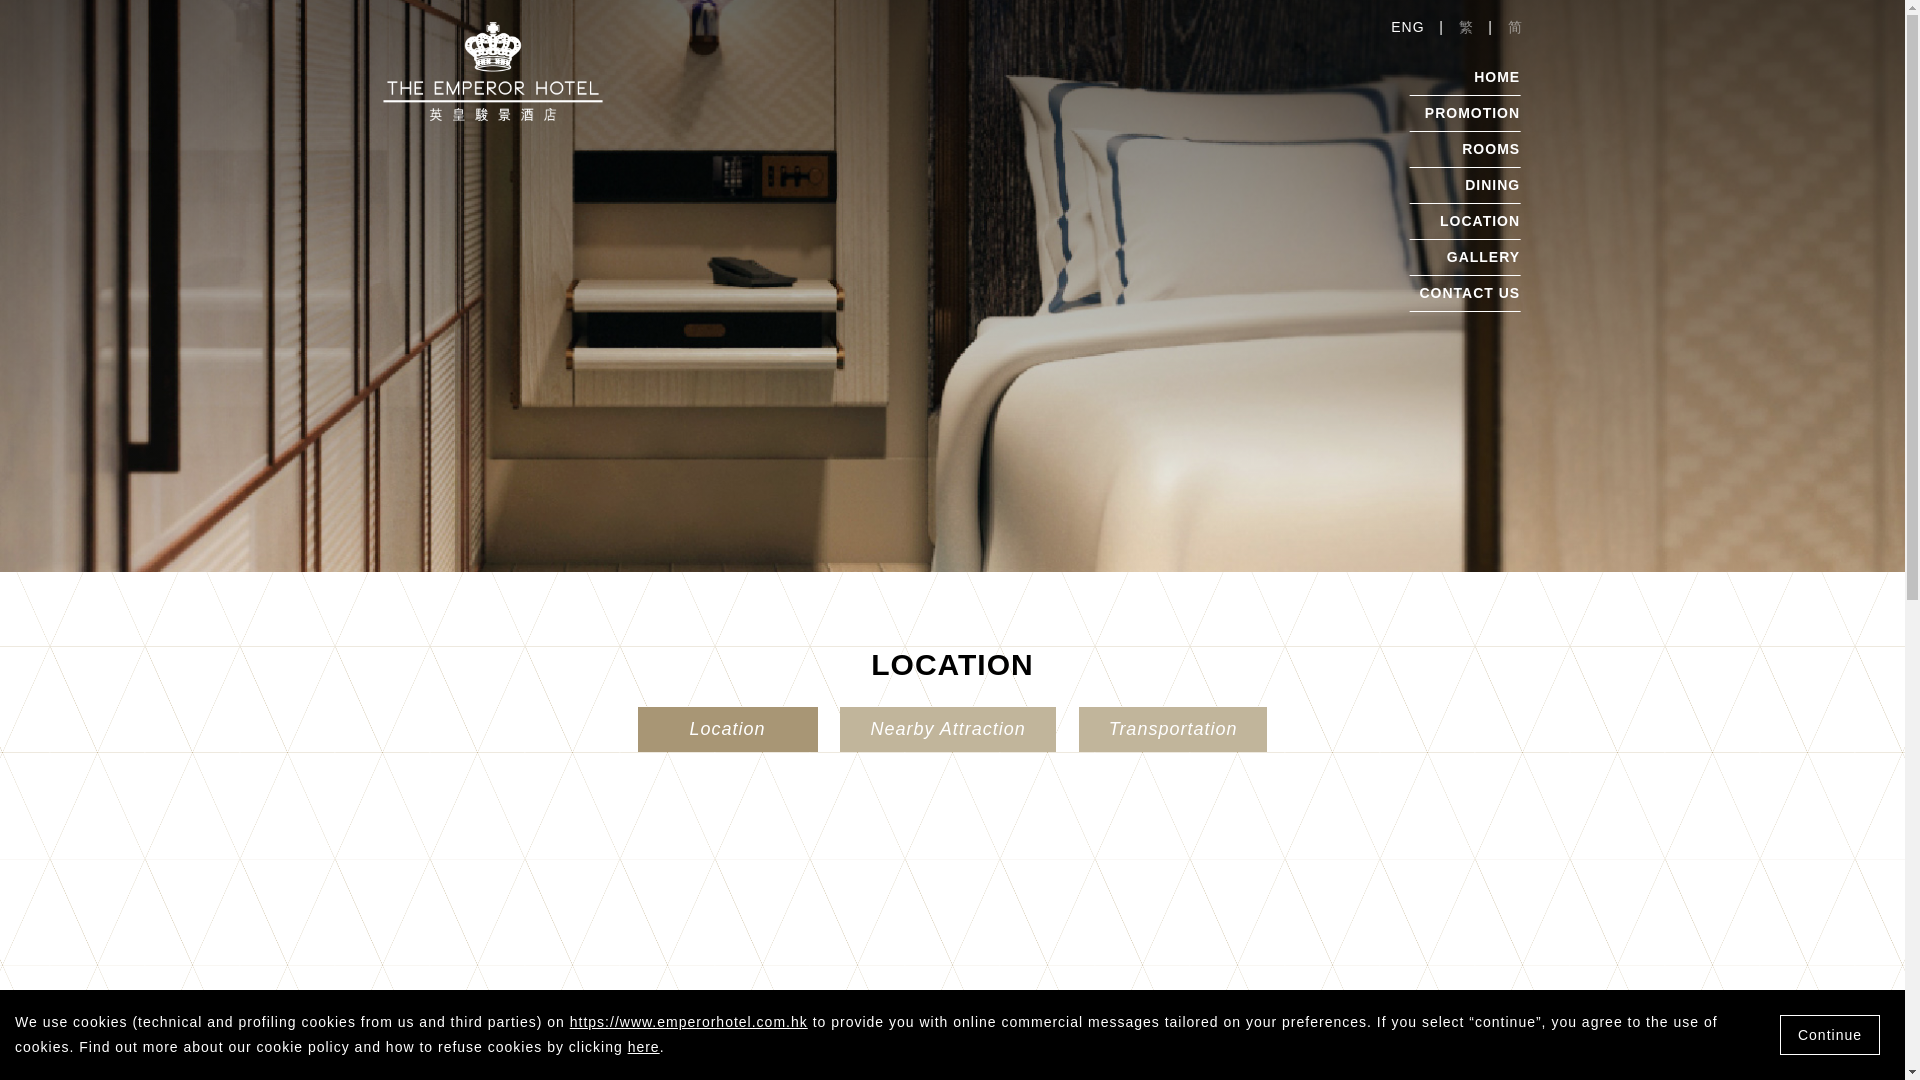  I want to click on PROMOTION, so click(1472, 112).